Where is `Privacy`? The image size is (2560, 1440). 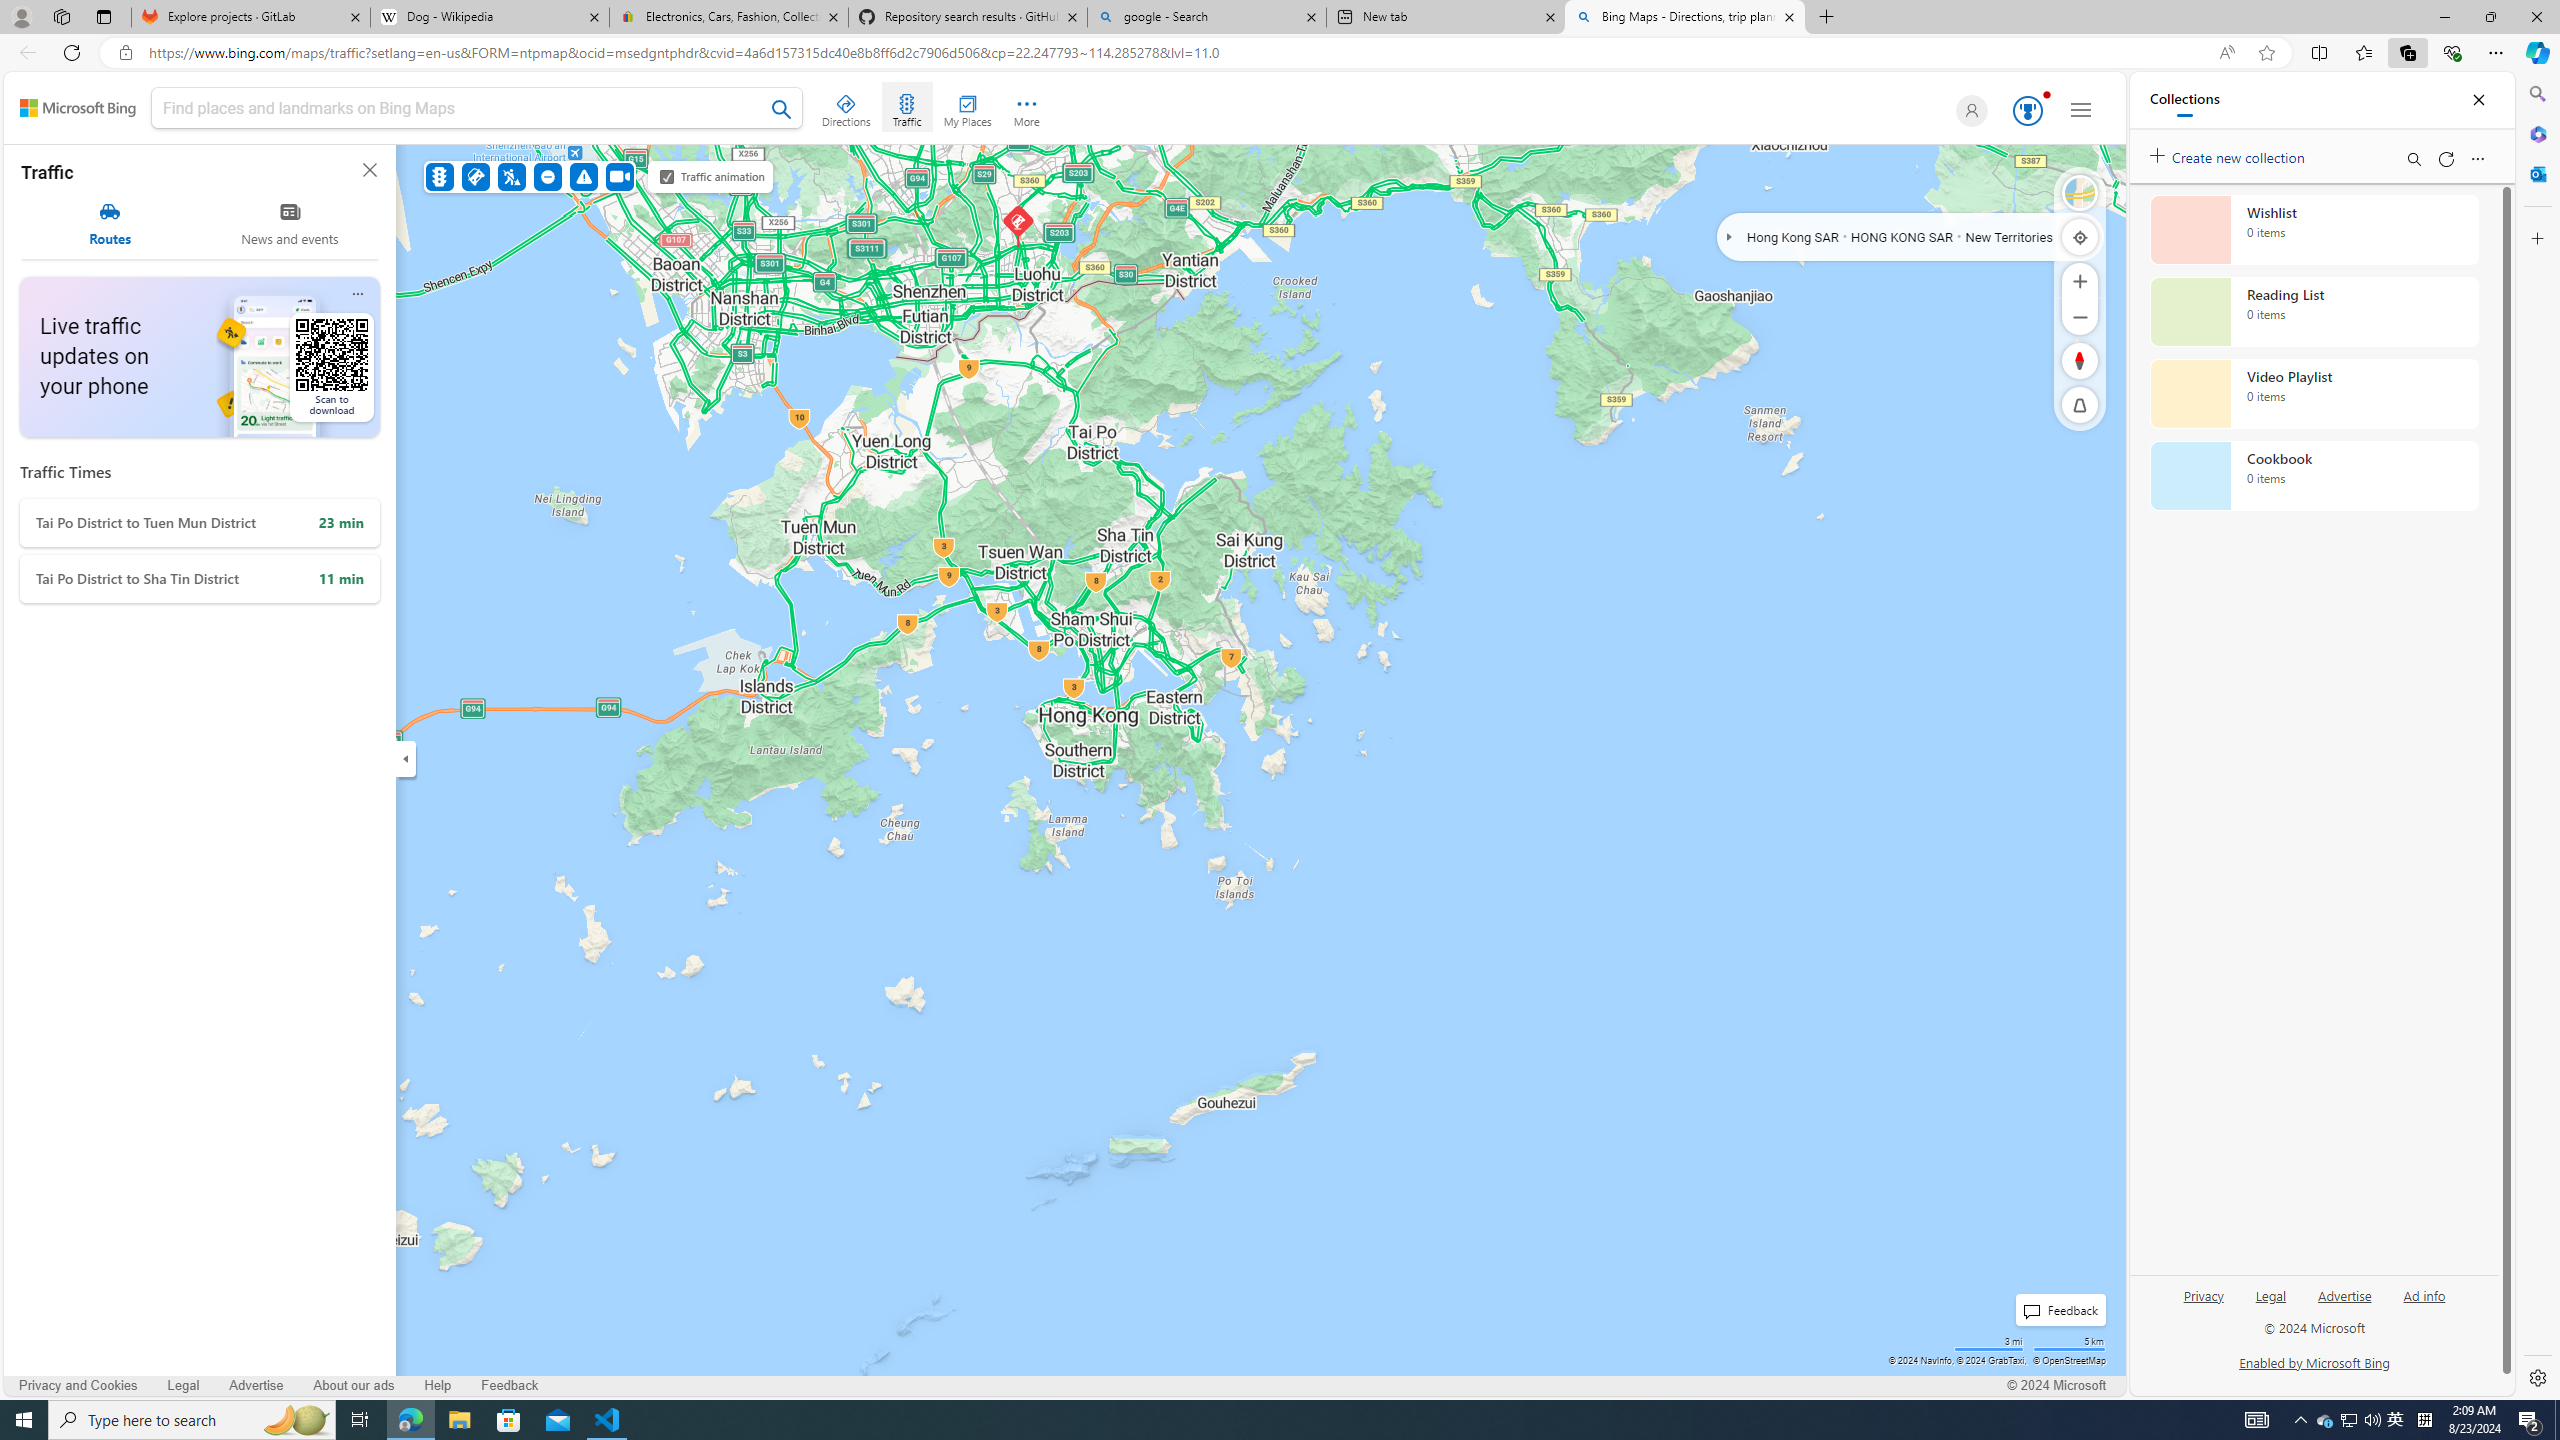 Privacy is located at coordinates (2204, 1294).